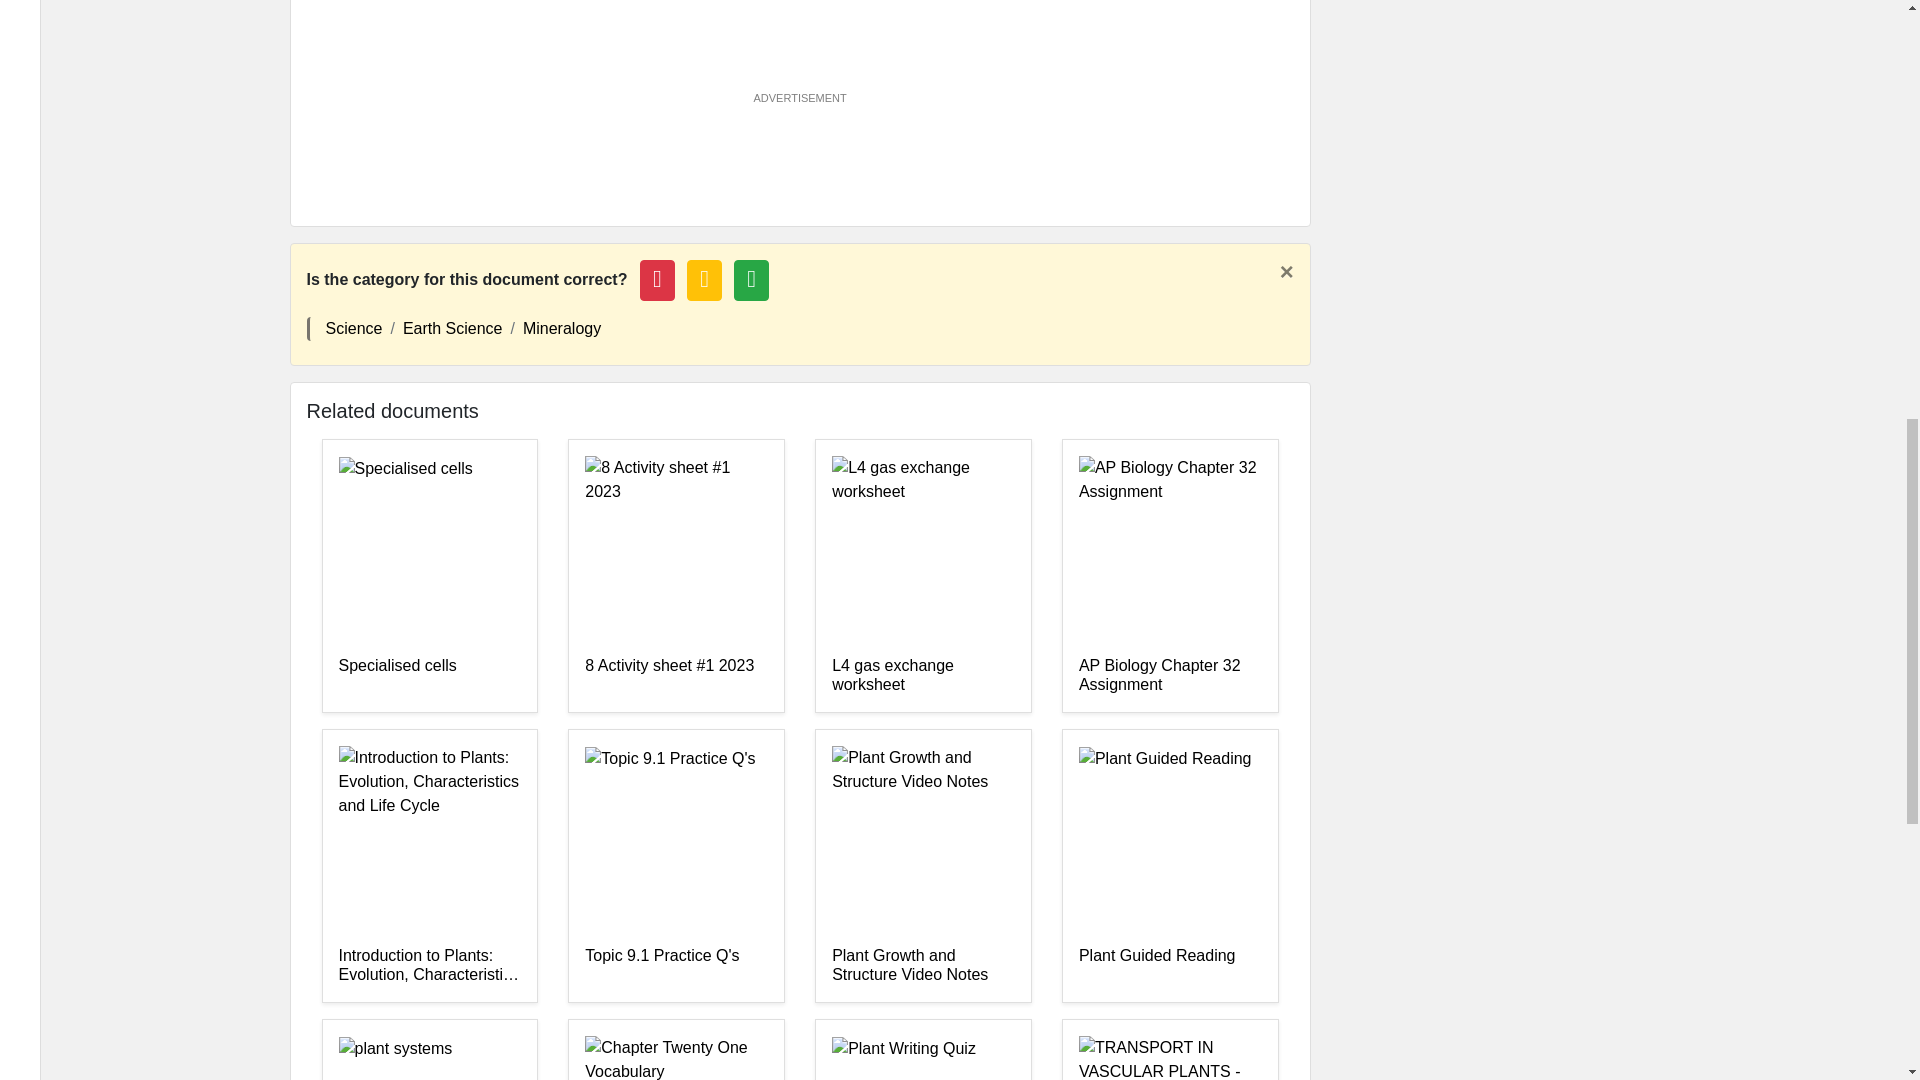 This screenshot has width=1920, height=1080. Describe the element at coordinates (676, 966) in the screenshot. I see `Topic 9.1 Practice Q's` at that location.